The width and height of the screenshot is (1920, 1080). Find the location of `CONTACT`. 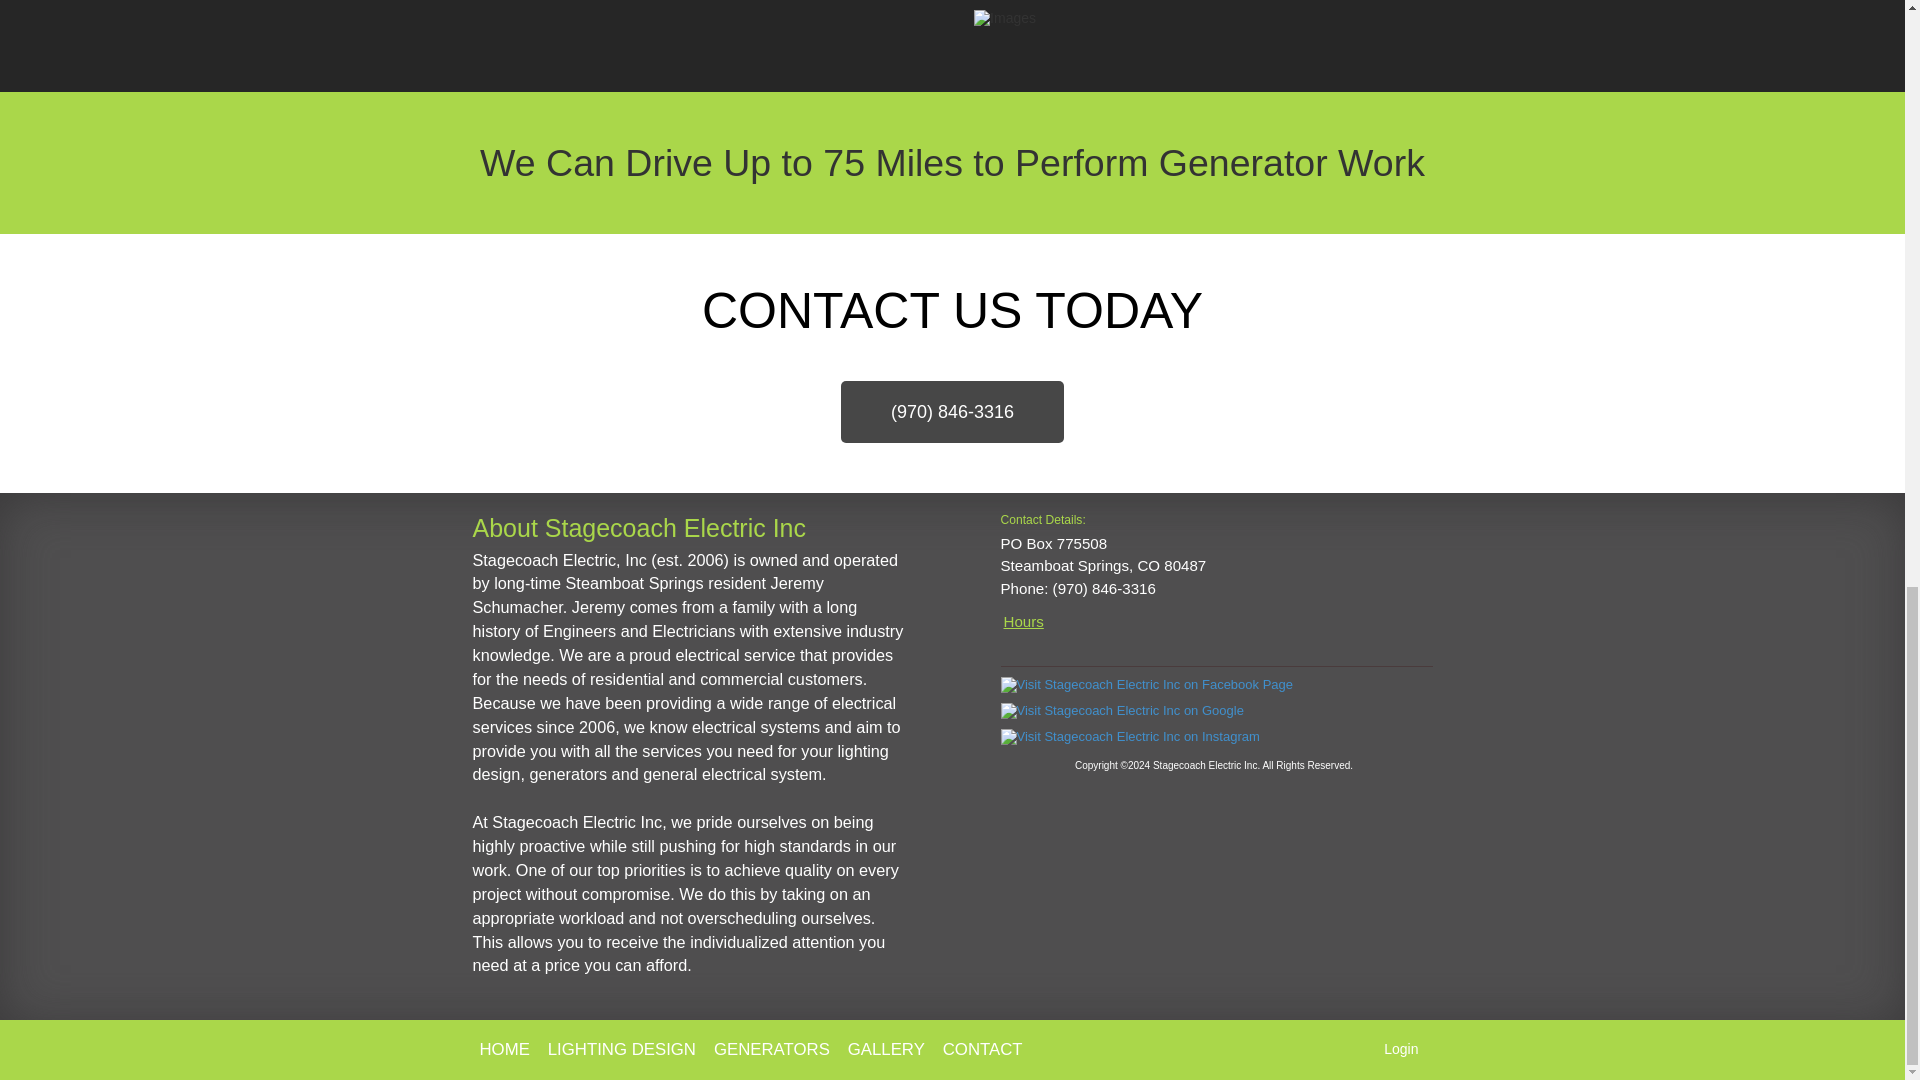

CONTACT is located at coordinates (982, 1048).